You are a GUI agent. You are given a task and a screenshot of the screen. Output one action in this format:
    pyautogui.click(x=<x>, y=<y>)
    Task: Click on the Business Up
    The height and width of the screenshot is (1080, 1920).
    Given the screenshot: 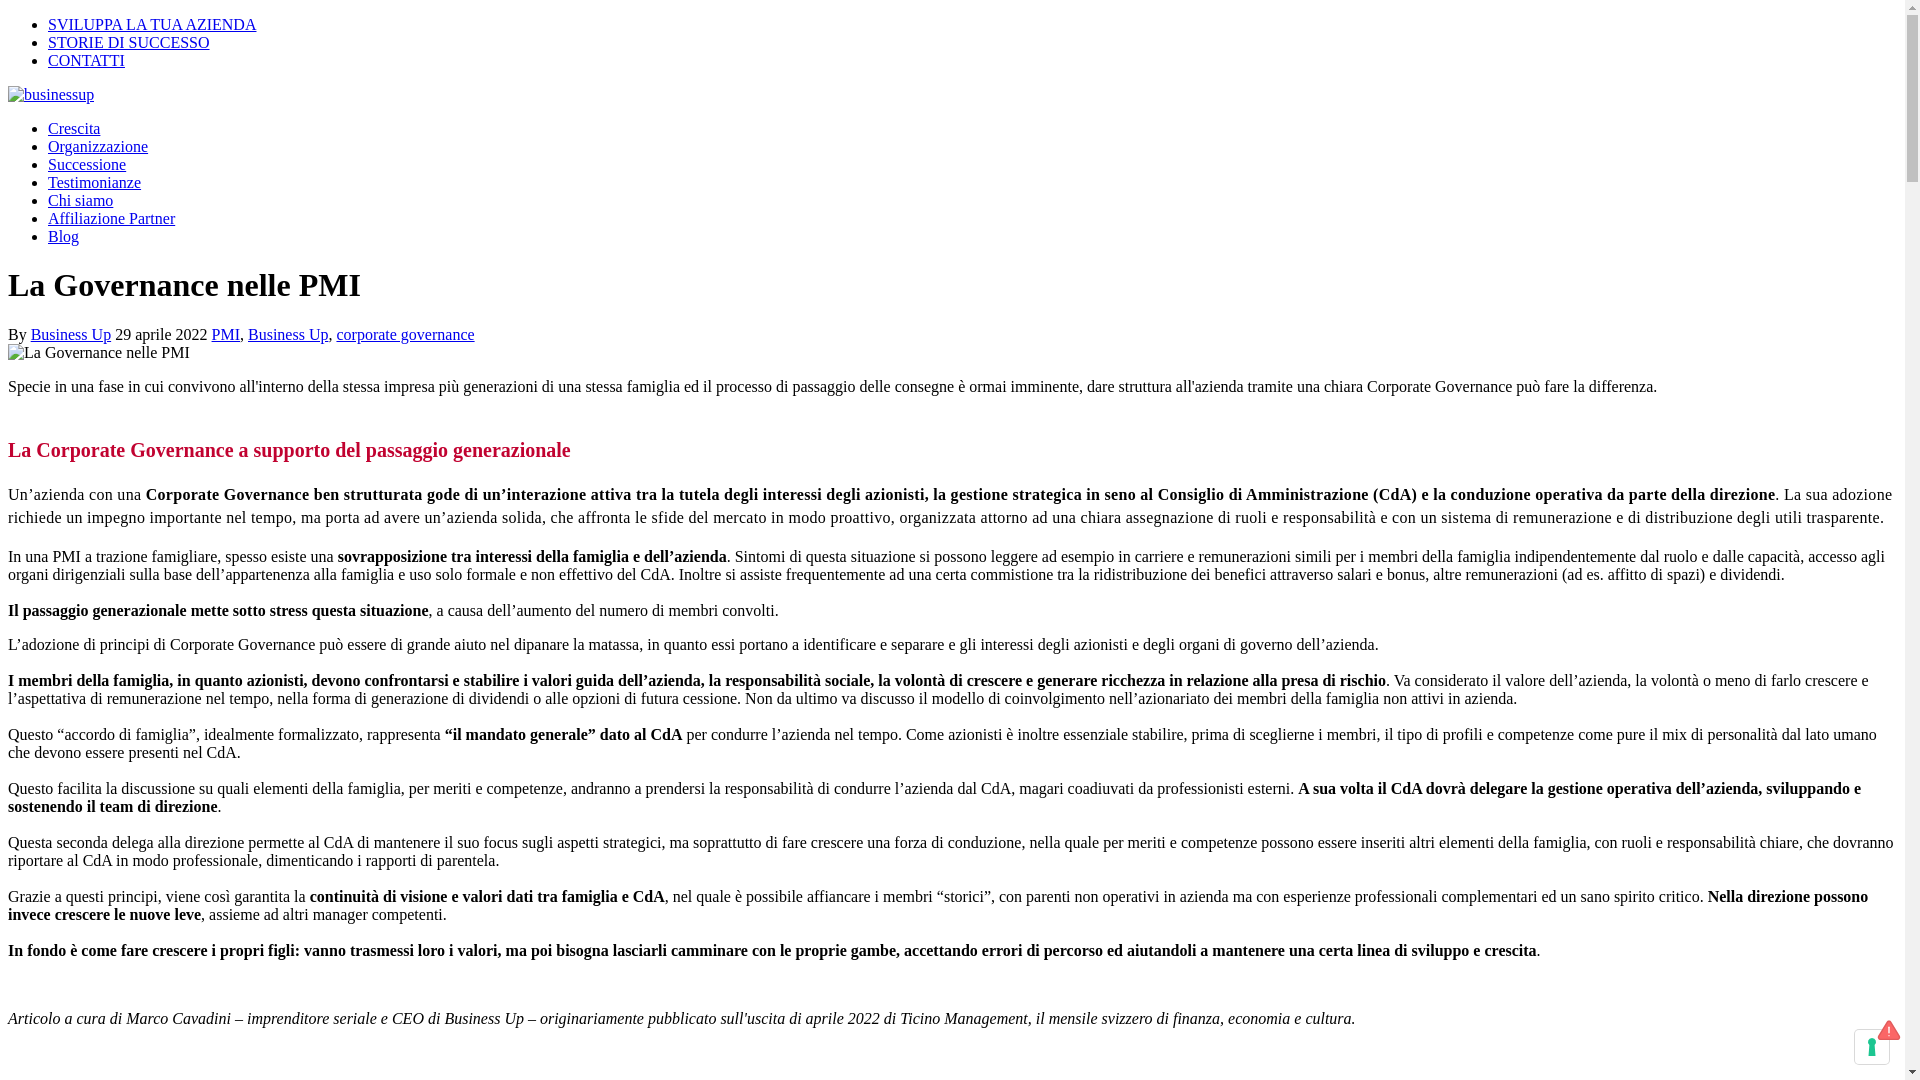 What is the action you would take?
    pyautogui.click(x=71, y=334)
    